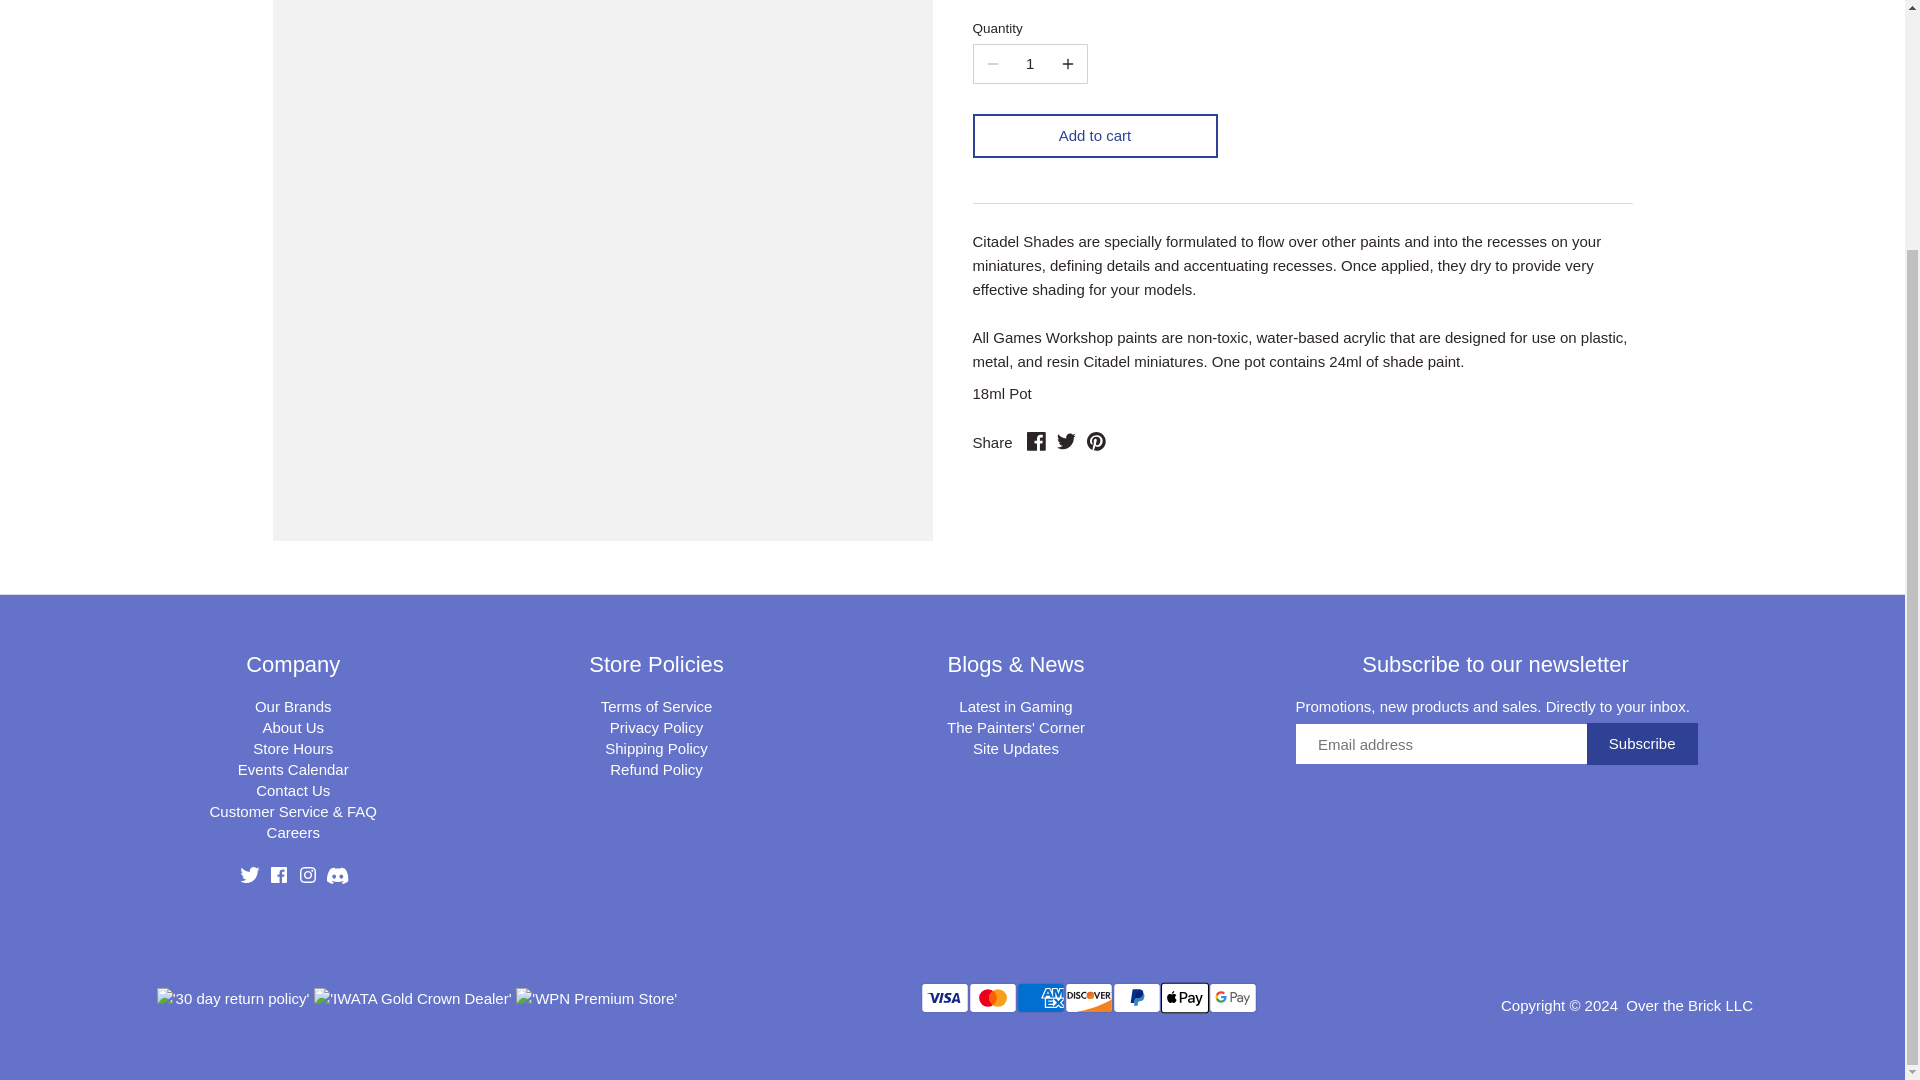  What do you see at coordinates (336, 875) in the screenshot?
I see `Discord` at bounding box center [336, 875].